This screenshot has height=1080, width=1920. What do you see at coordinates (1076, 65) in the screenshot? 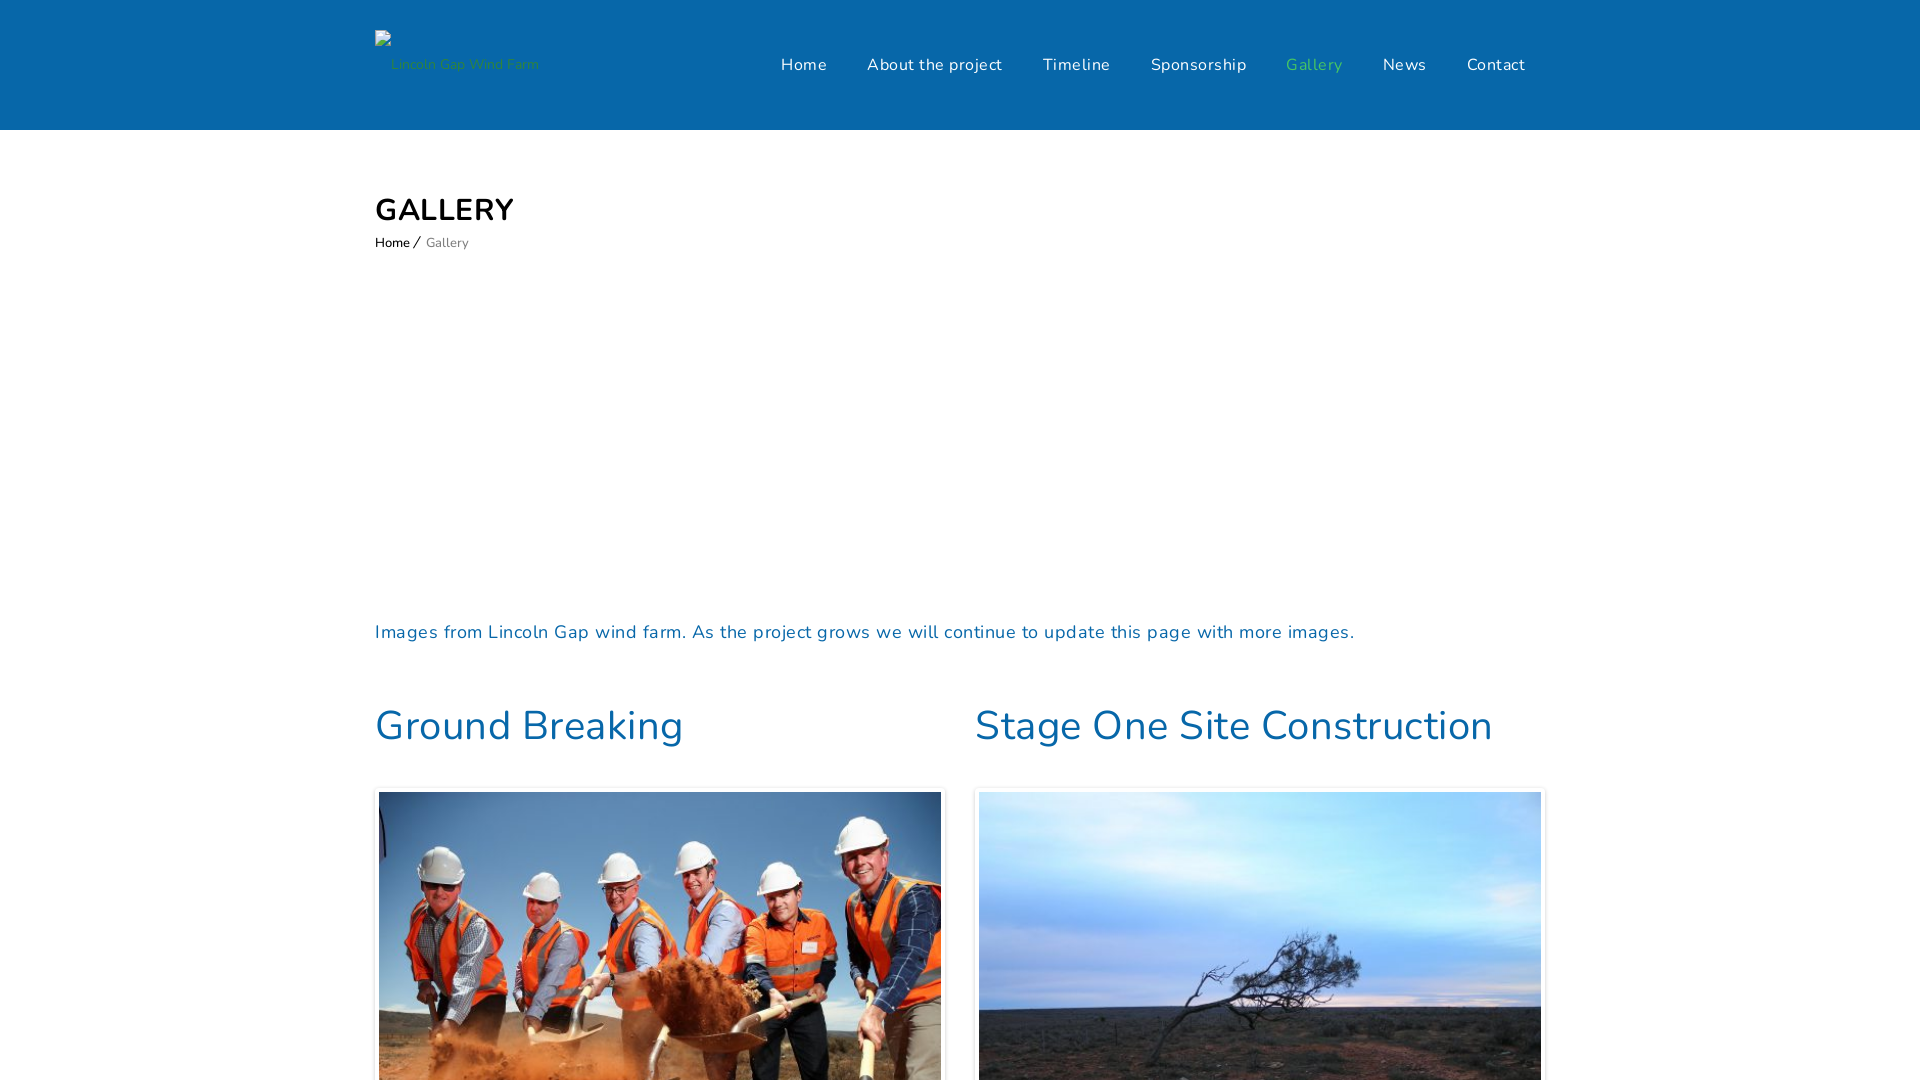
I see `Timeline` at bounding box center [1076, 65].